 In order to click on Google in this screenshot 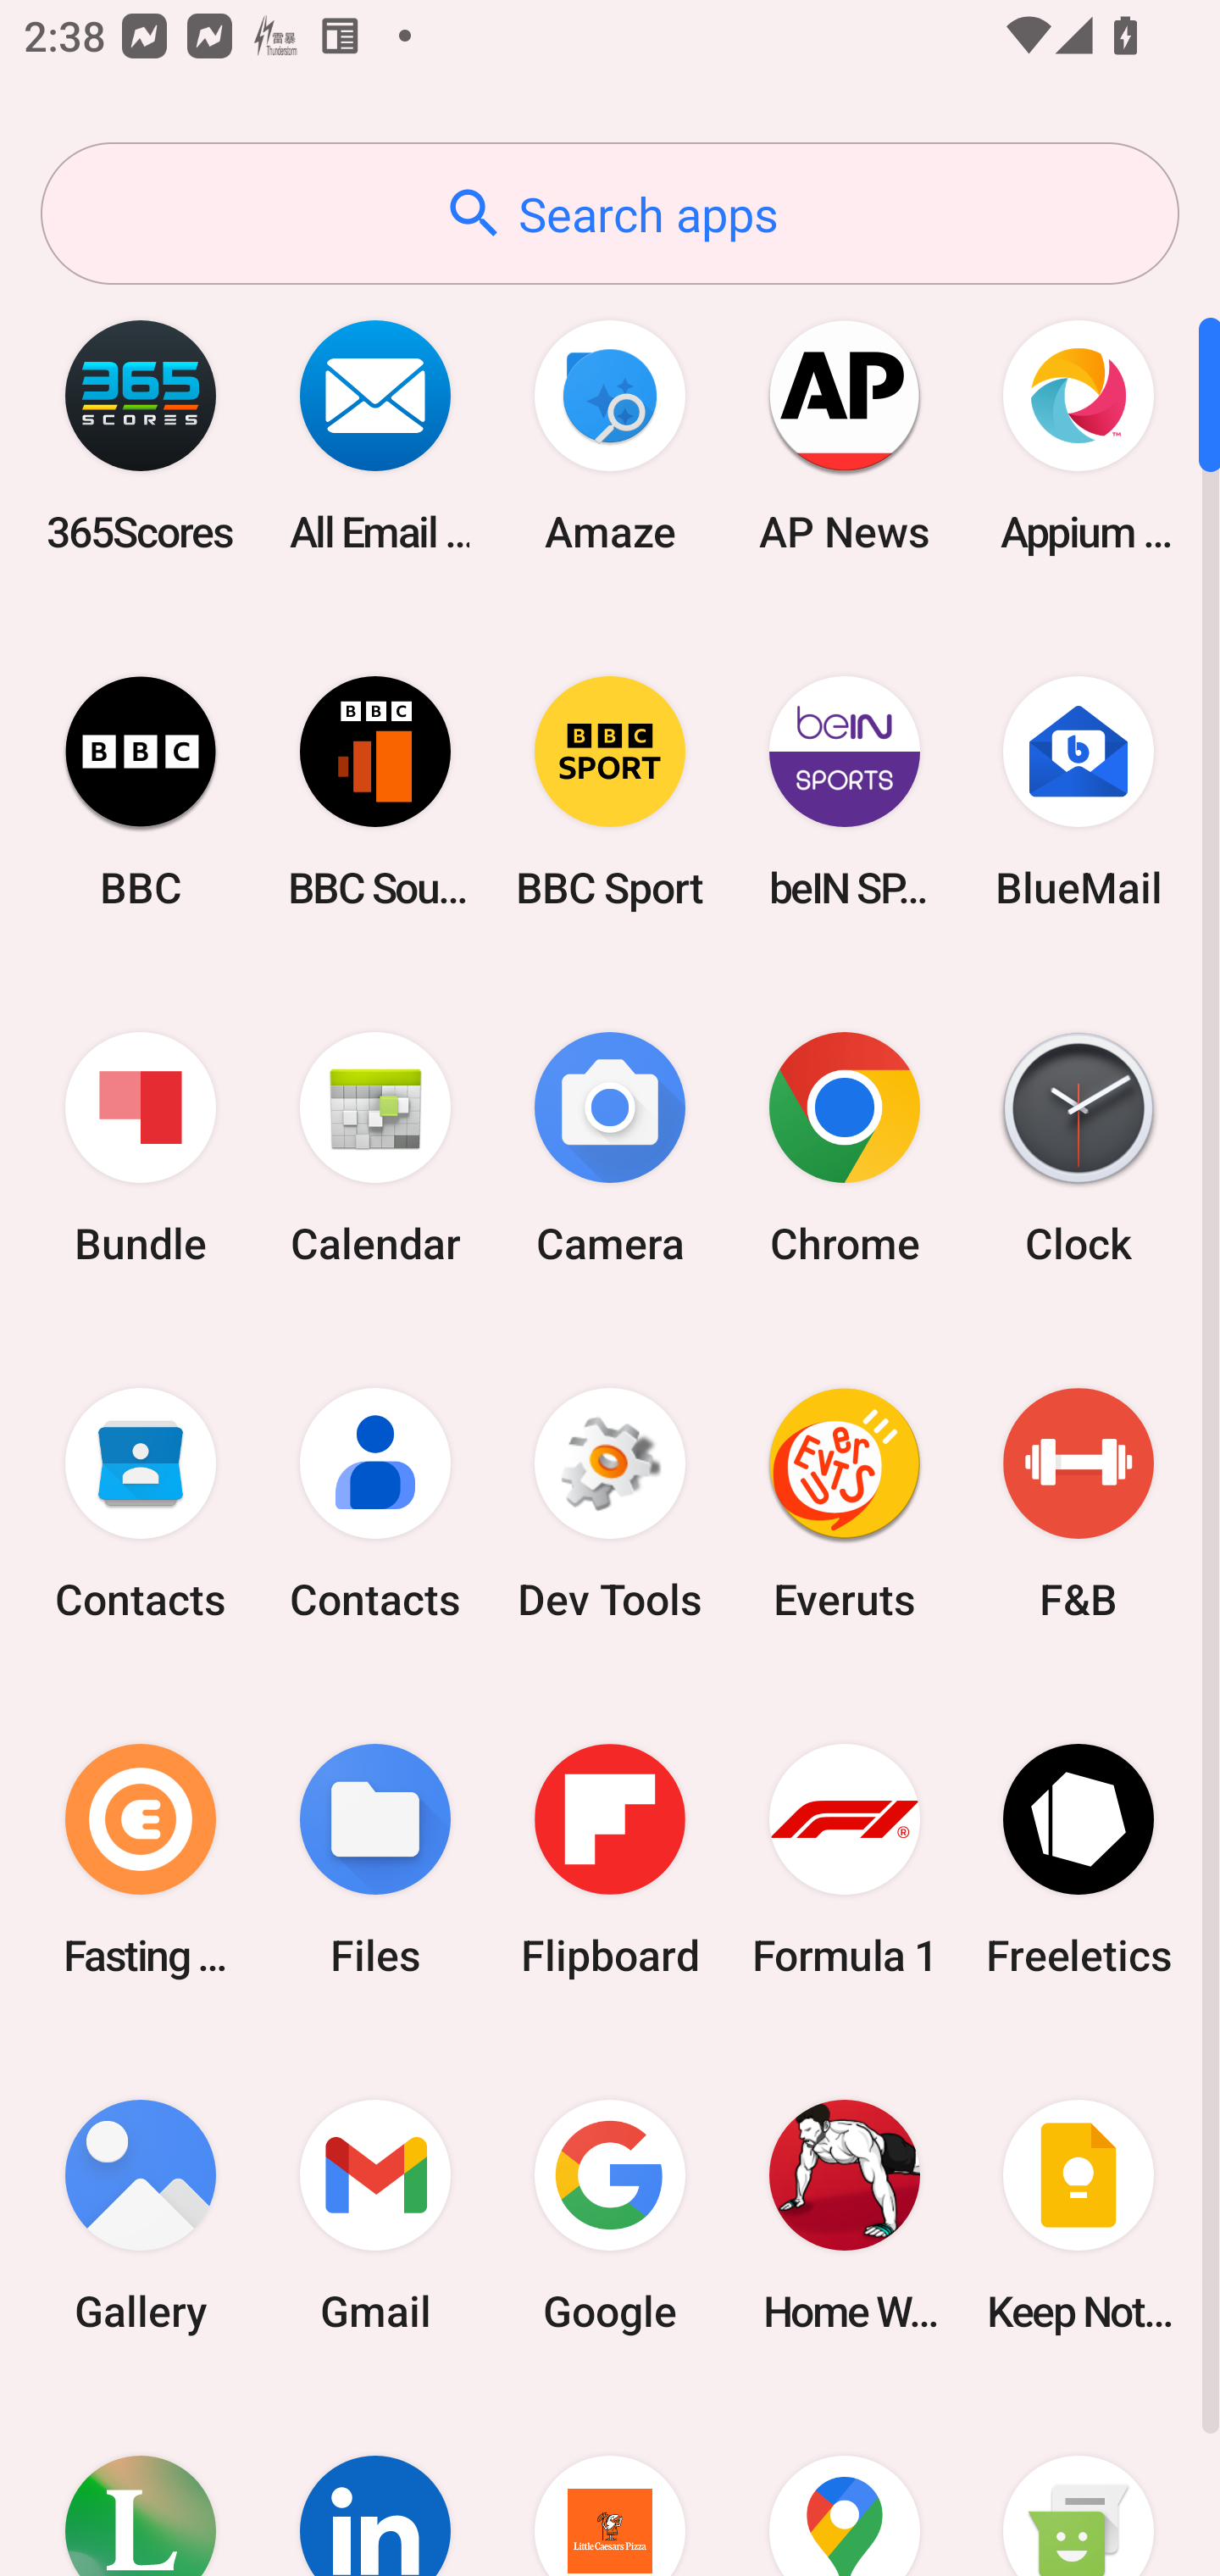, I will do `click(610, 2215)`.